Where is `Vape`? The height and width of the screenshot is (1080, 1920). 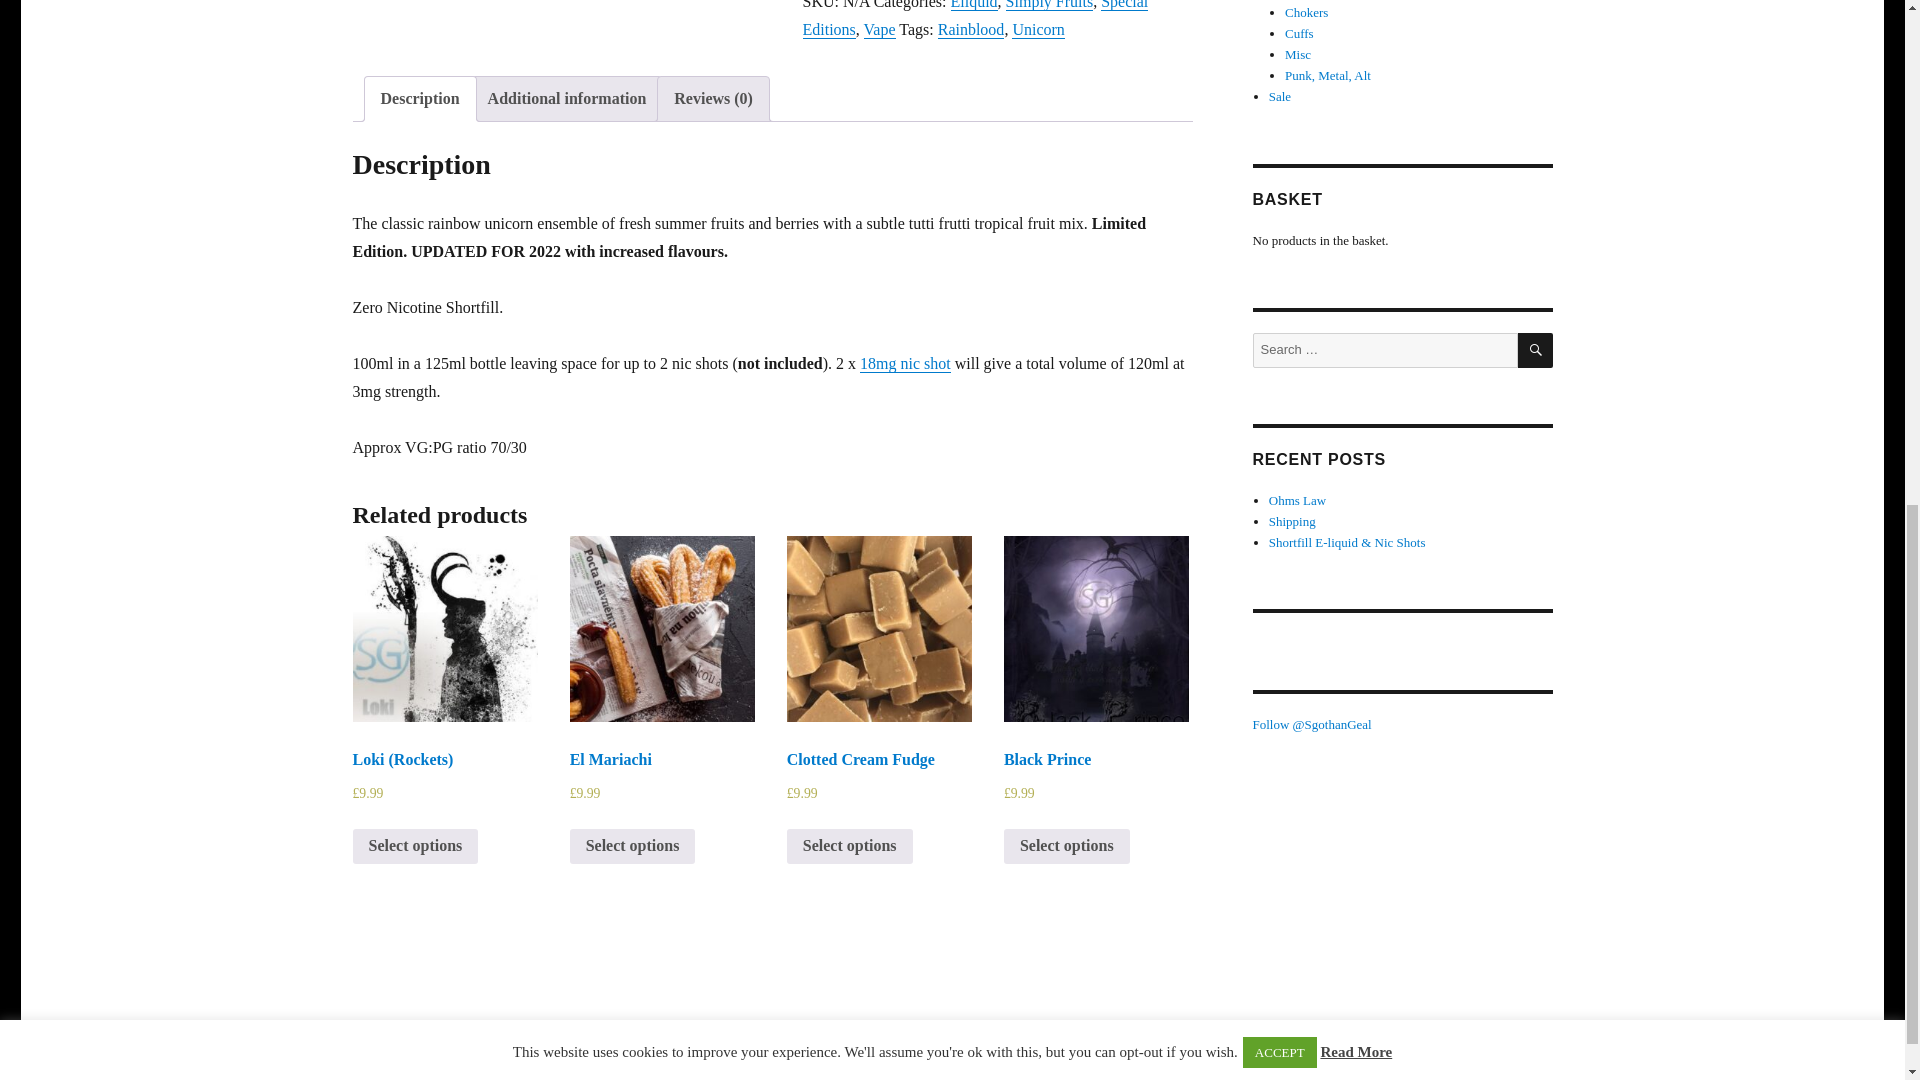
Vape is located at coordinates (880, 28).